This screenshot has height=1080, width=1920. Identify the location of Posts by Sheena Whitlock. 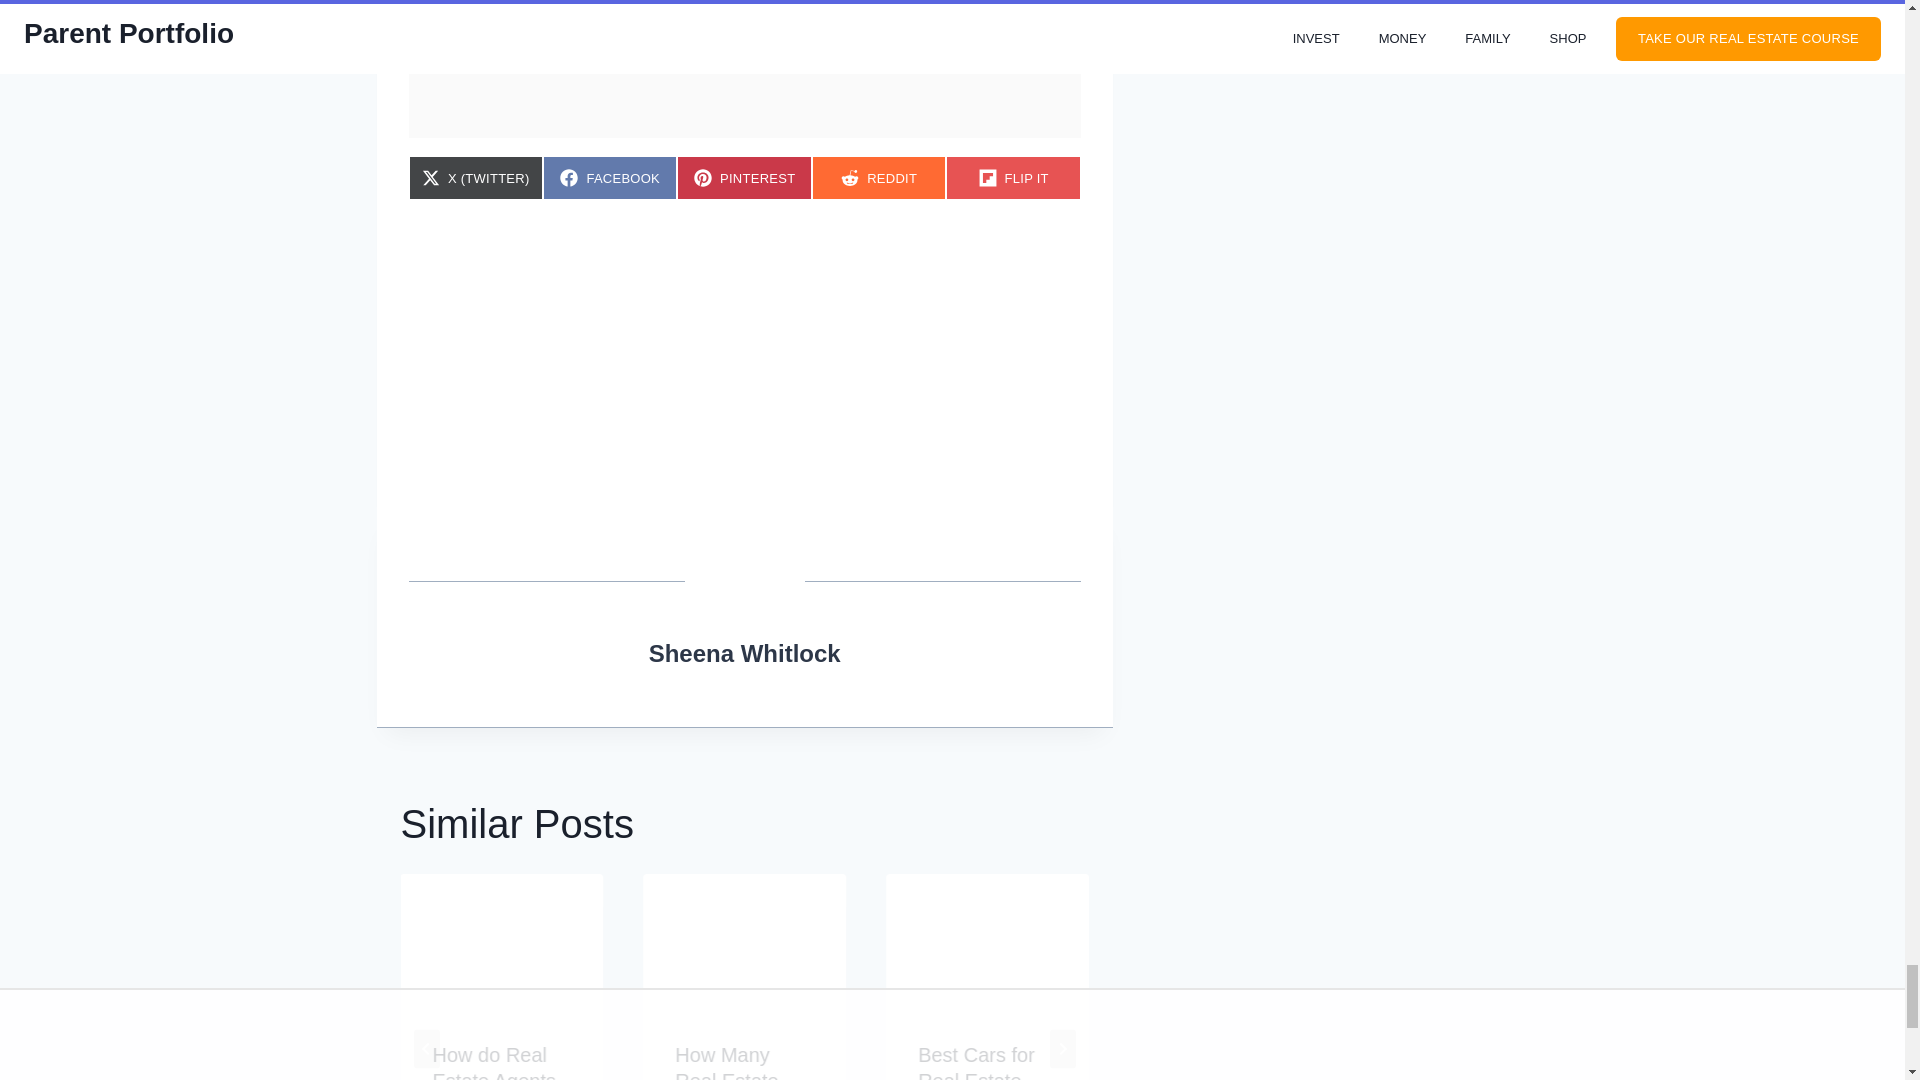
(879, 177).